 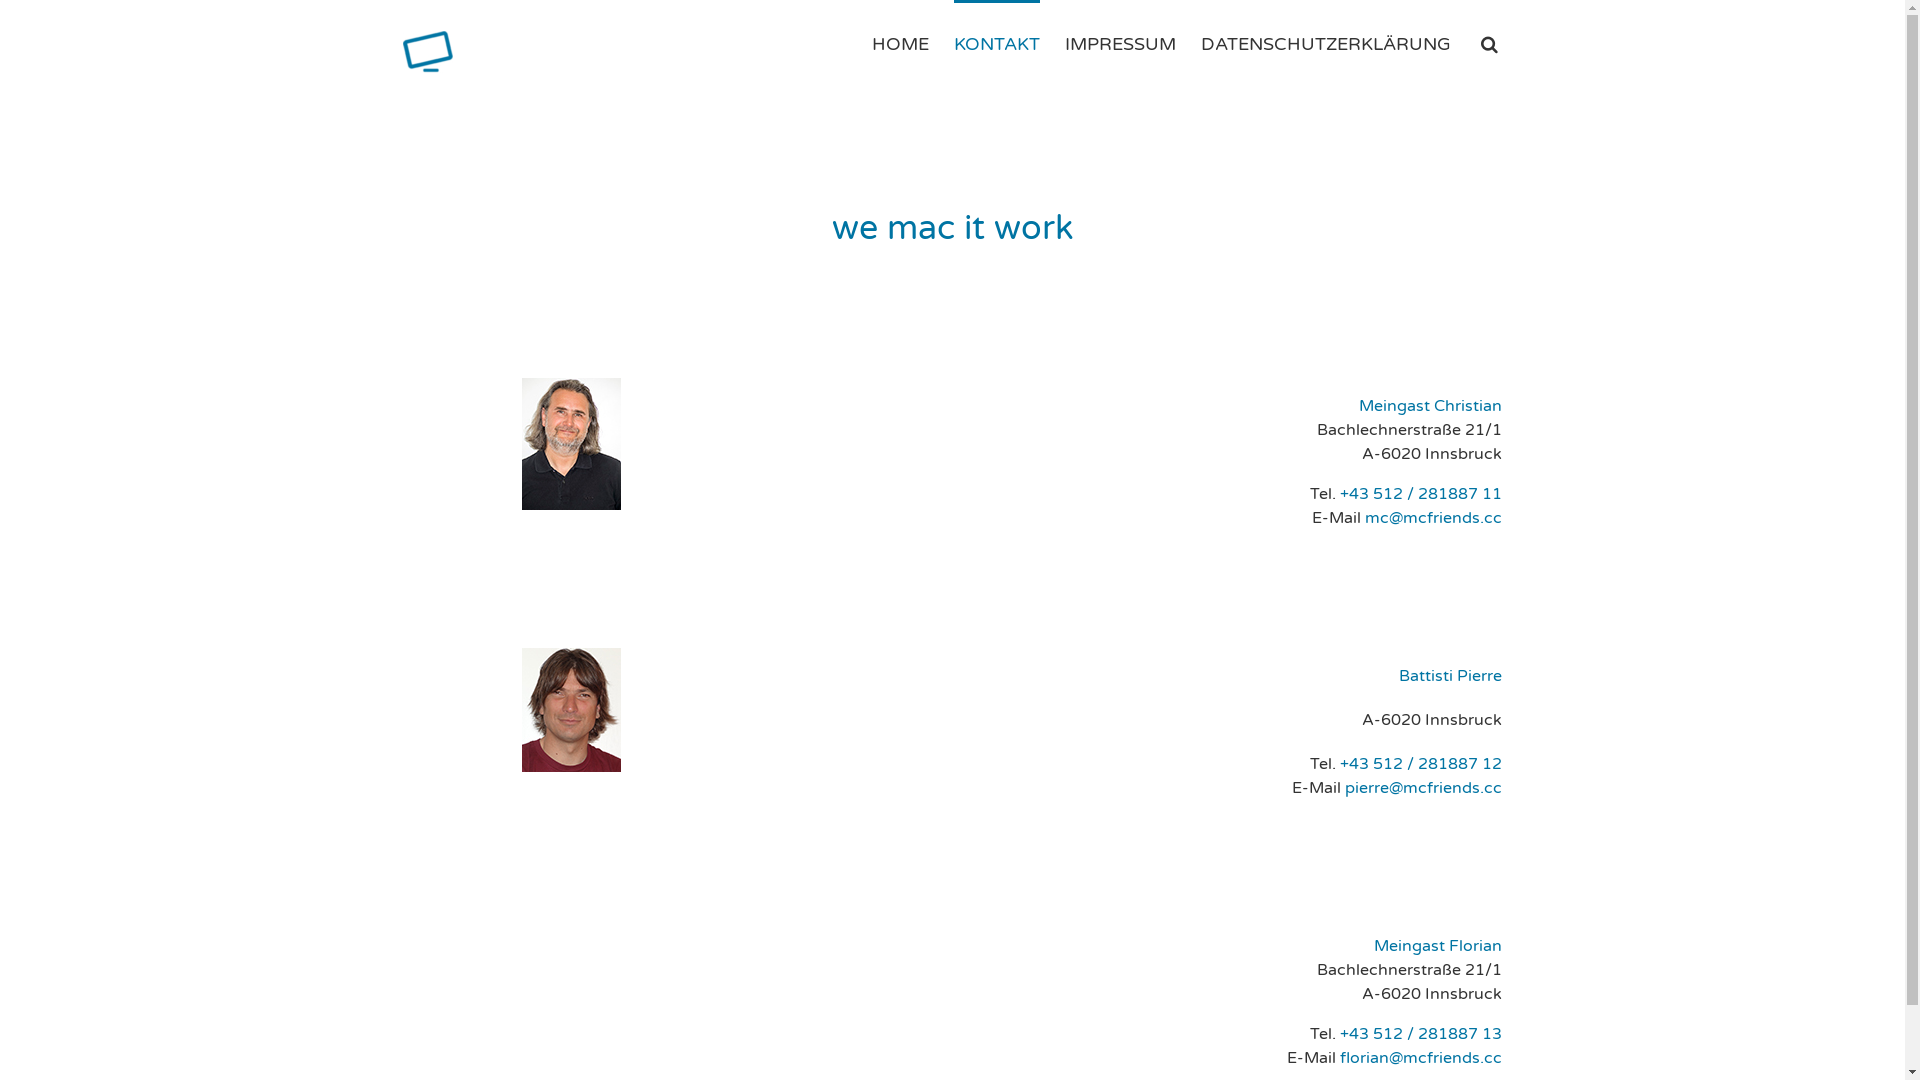 I want to click on +43 512 / 281887 13, so click(x=1421, y=1034).